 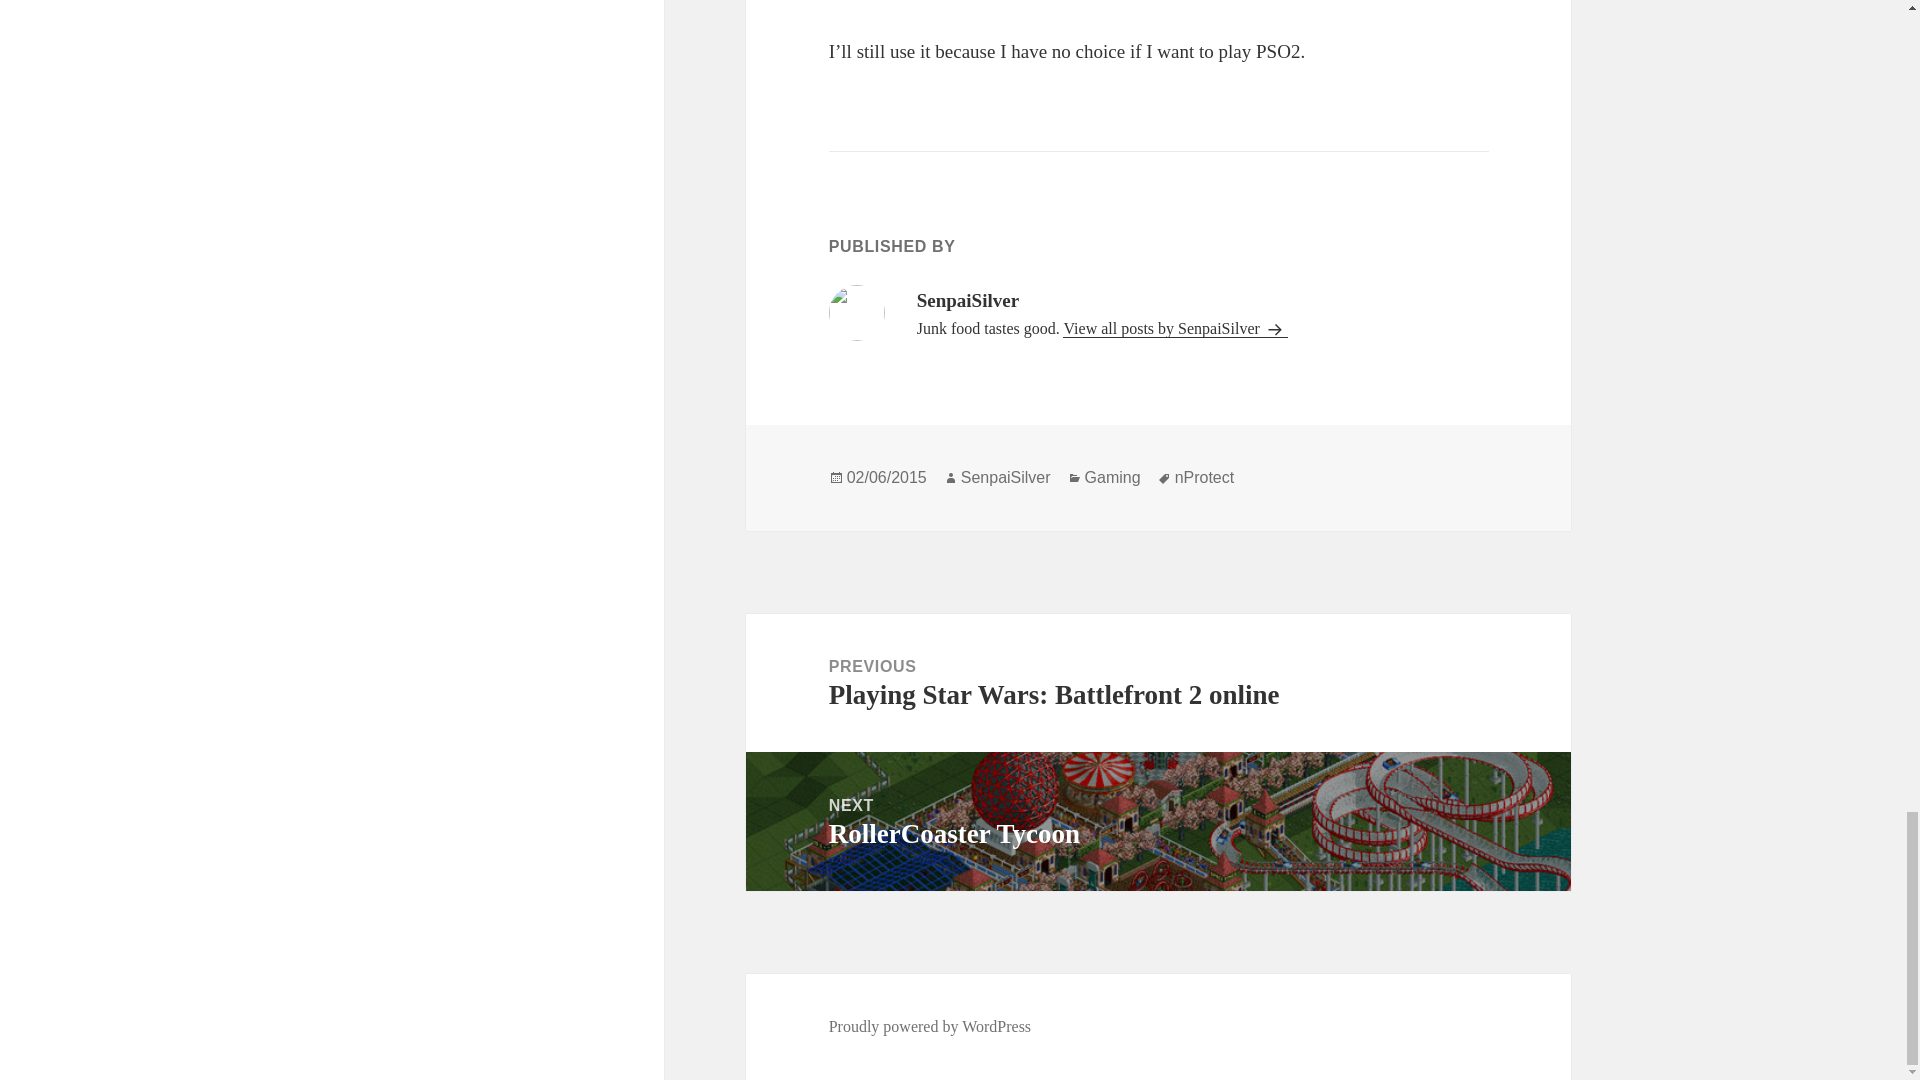 What do you see at coordinates (1006, 478) in the screenshot?
I see `Proudly powered by WordPress` at bounding box center [1006, 478].